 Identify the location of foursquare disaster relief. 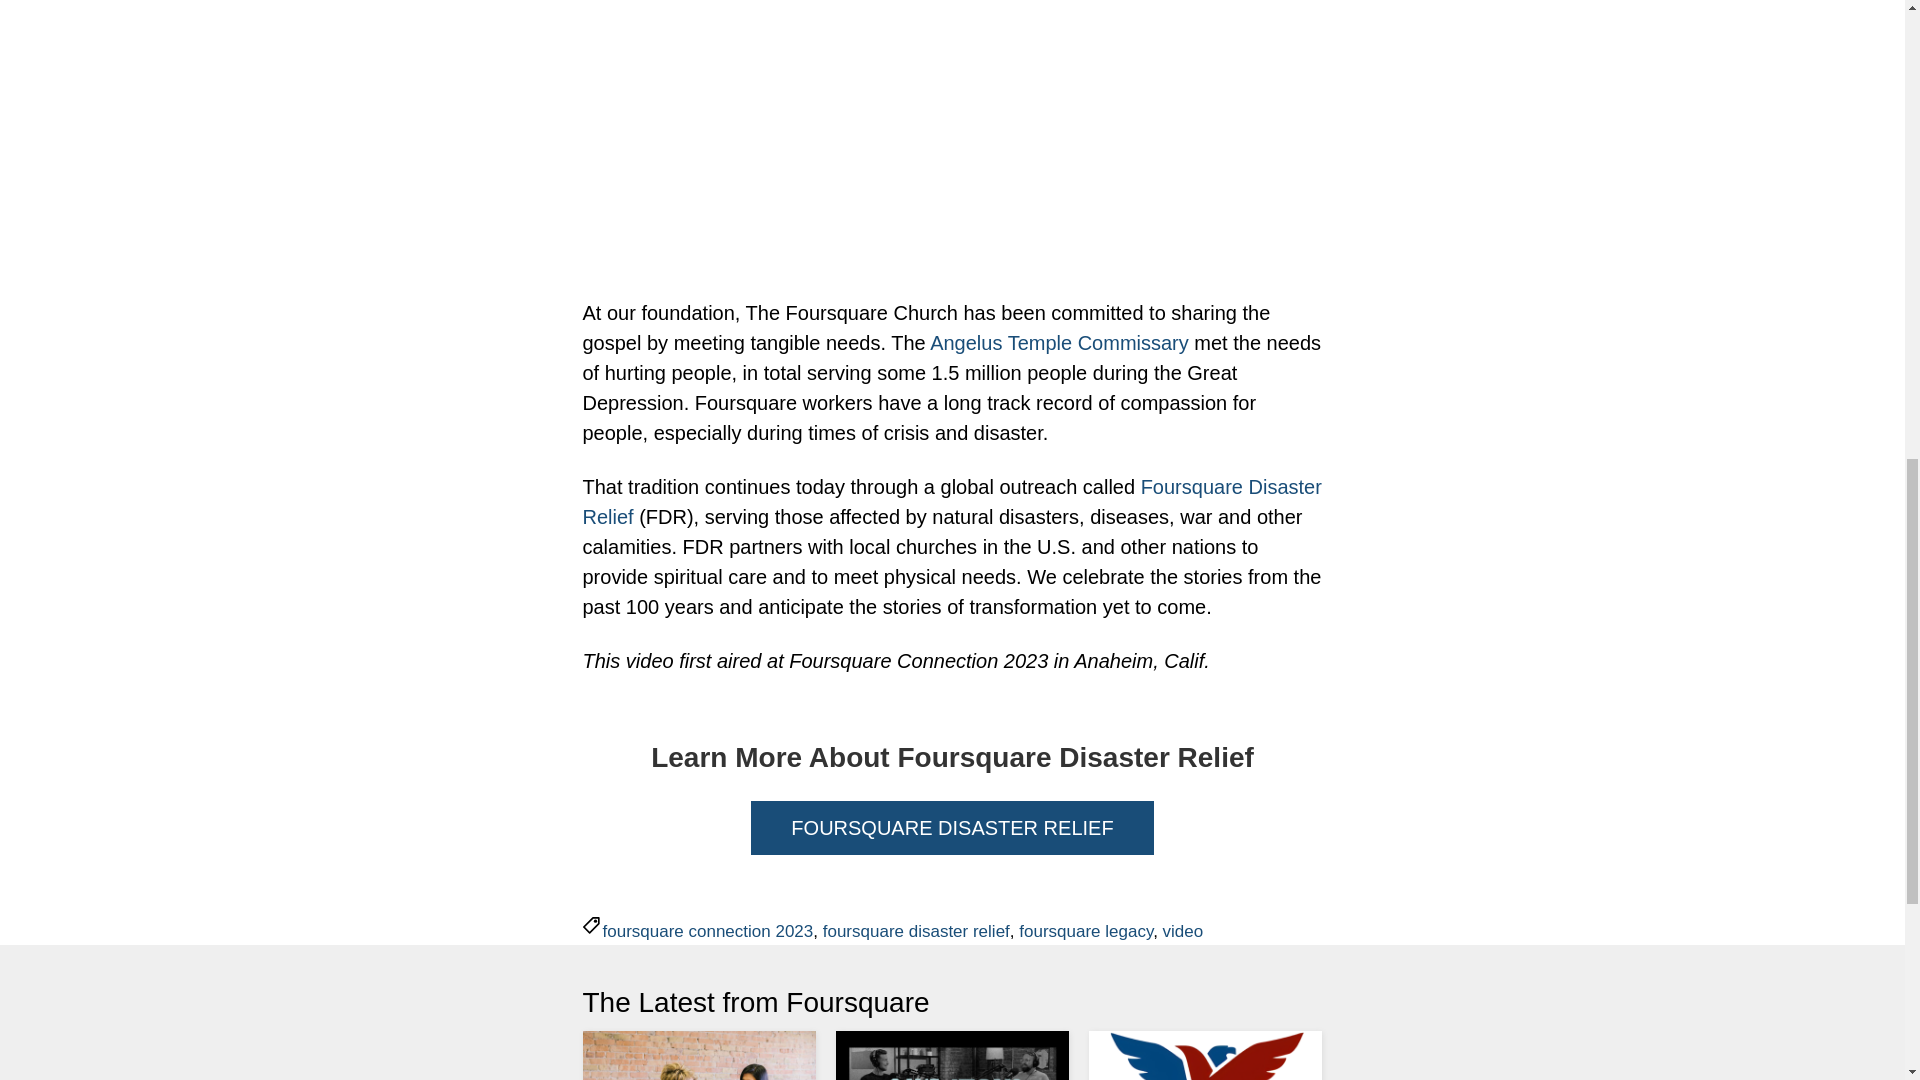
(916, 931).